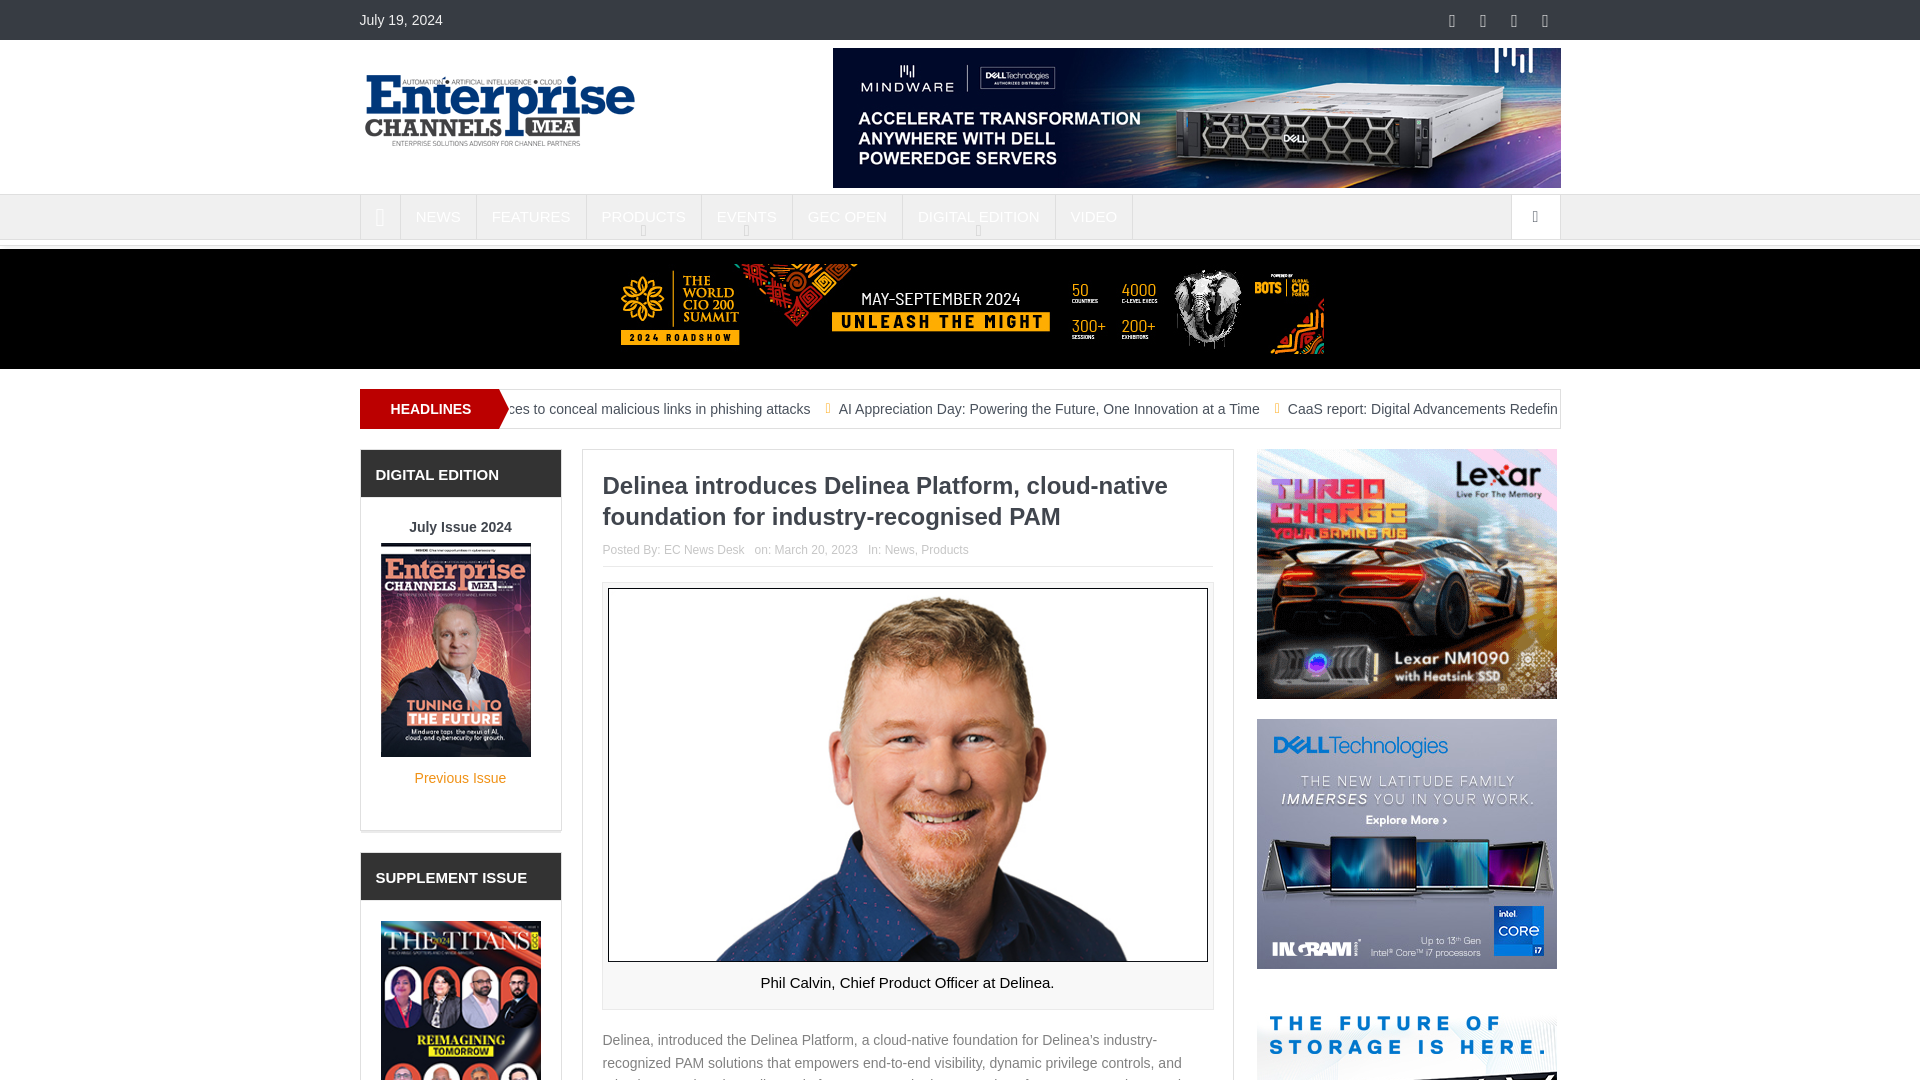 This screenshot has height=1080, width=1920. Describe the element at coordinates (438, 216) in the screenshot. I see `NEWS` at that location.